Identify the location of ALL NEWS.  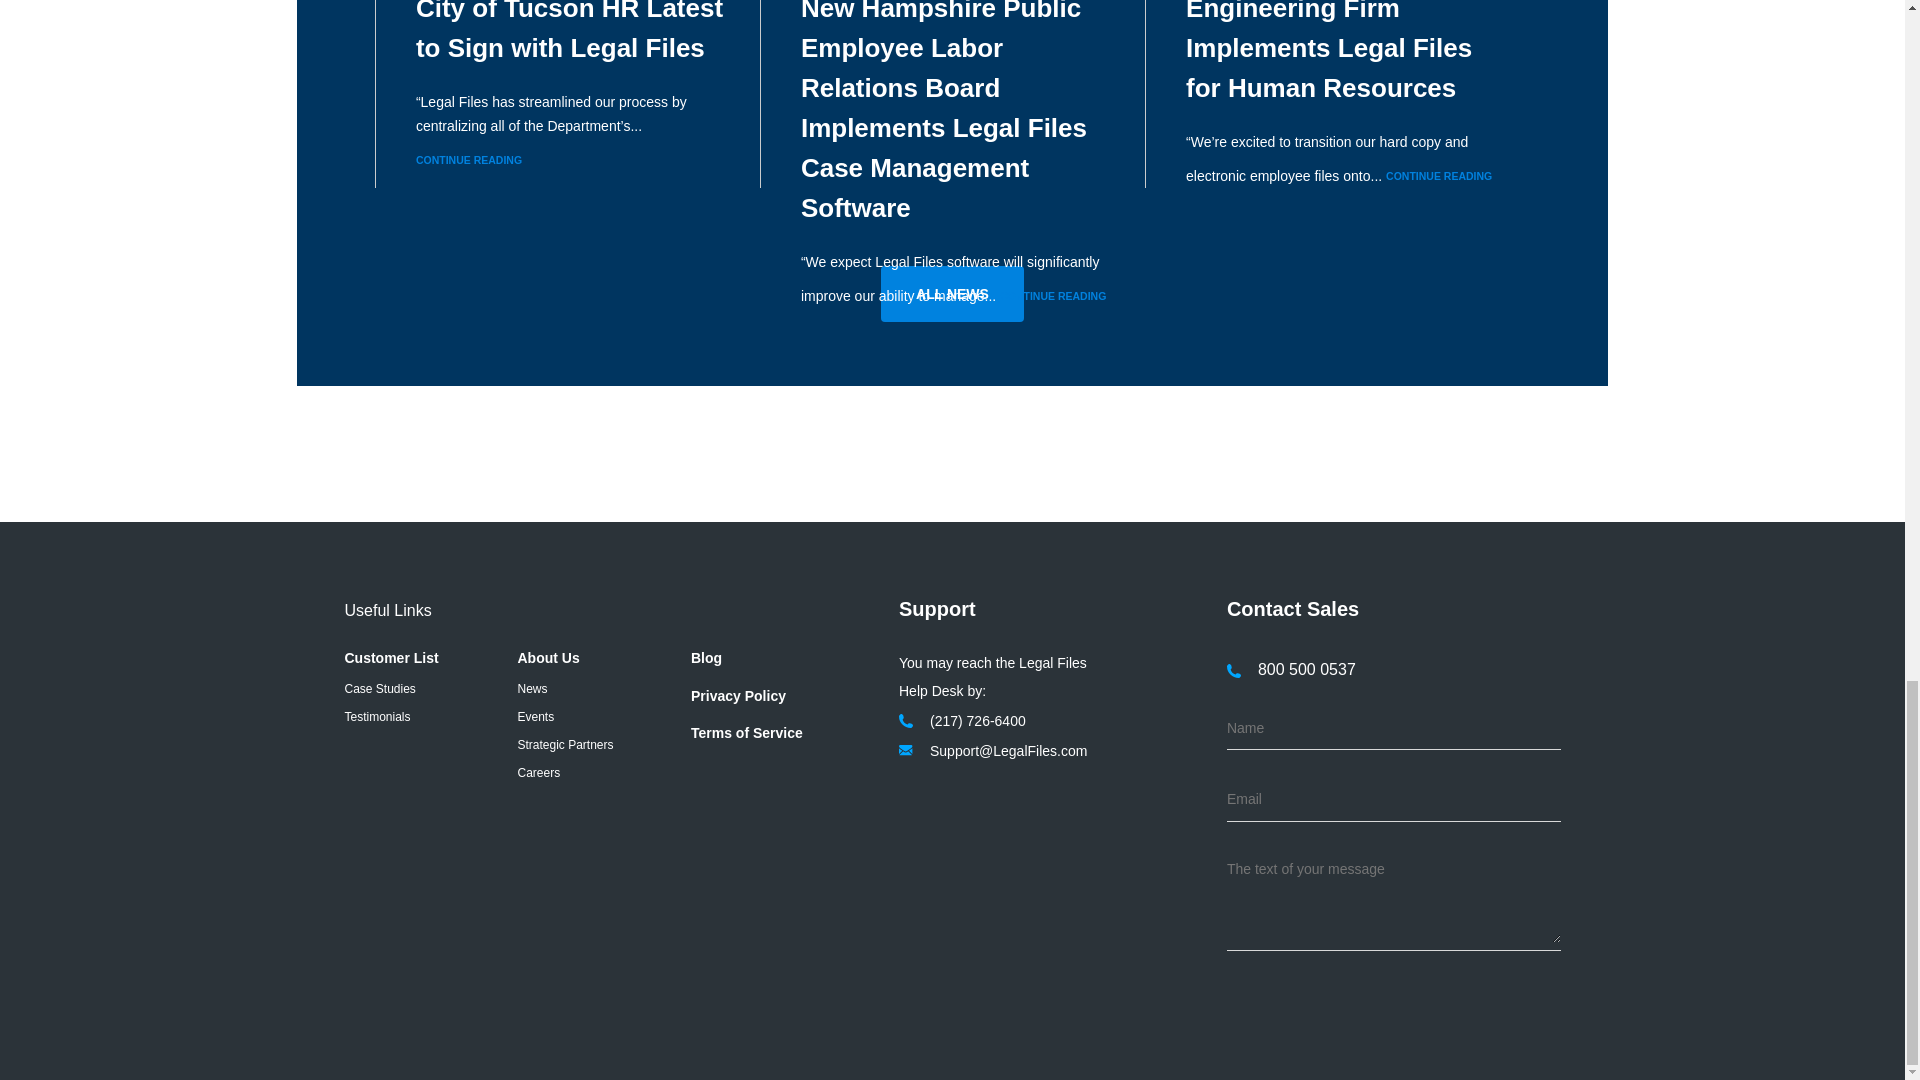
(952, 293).